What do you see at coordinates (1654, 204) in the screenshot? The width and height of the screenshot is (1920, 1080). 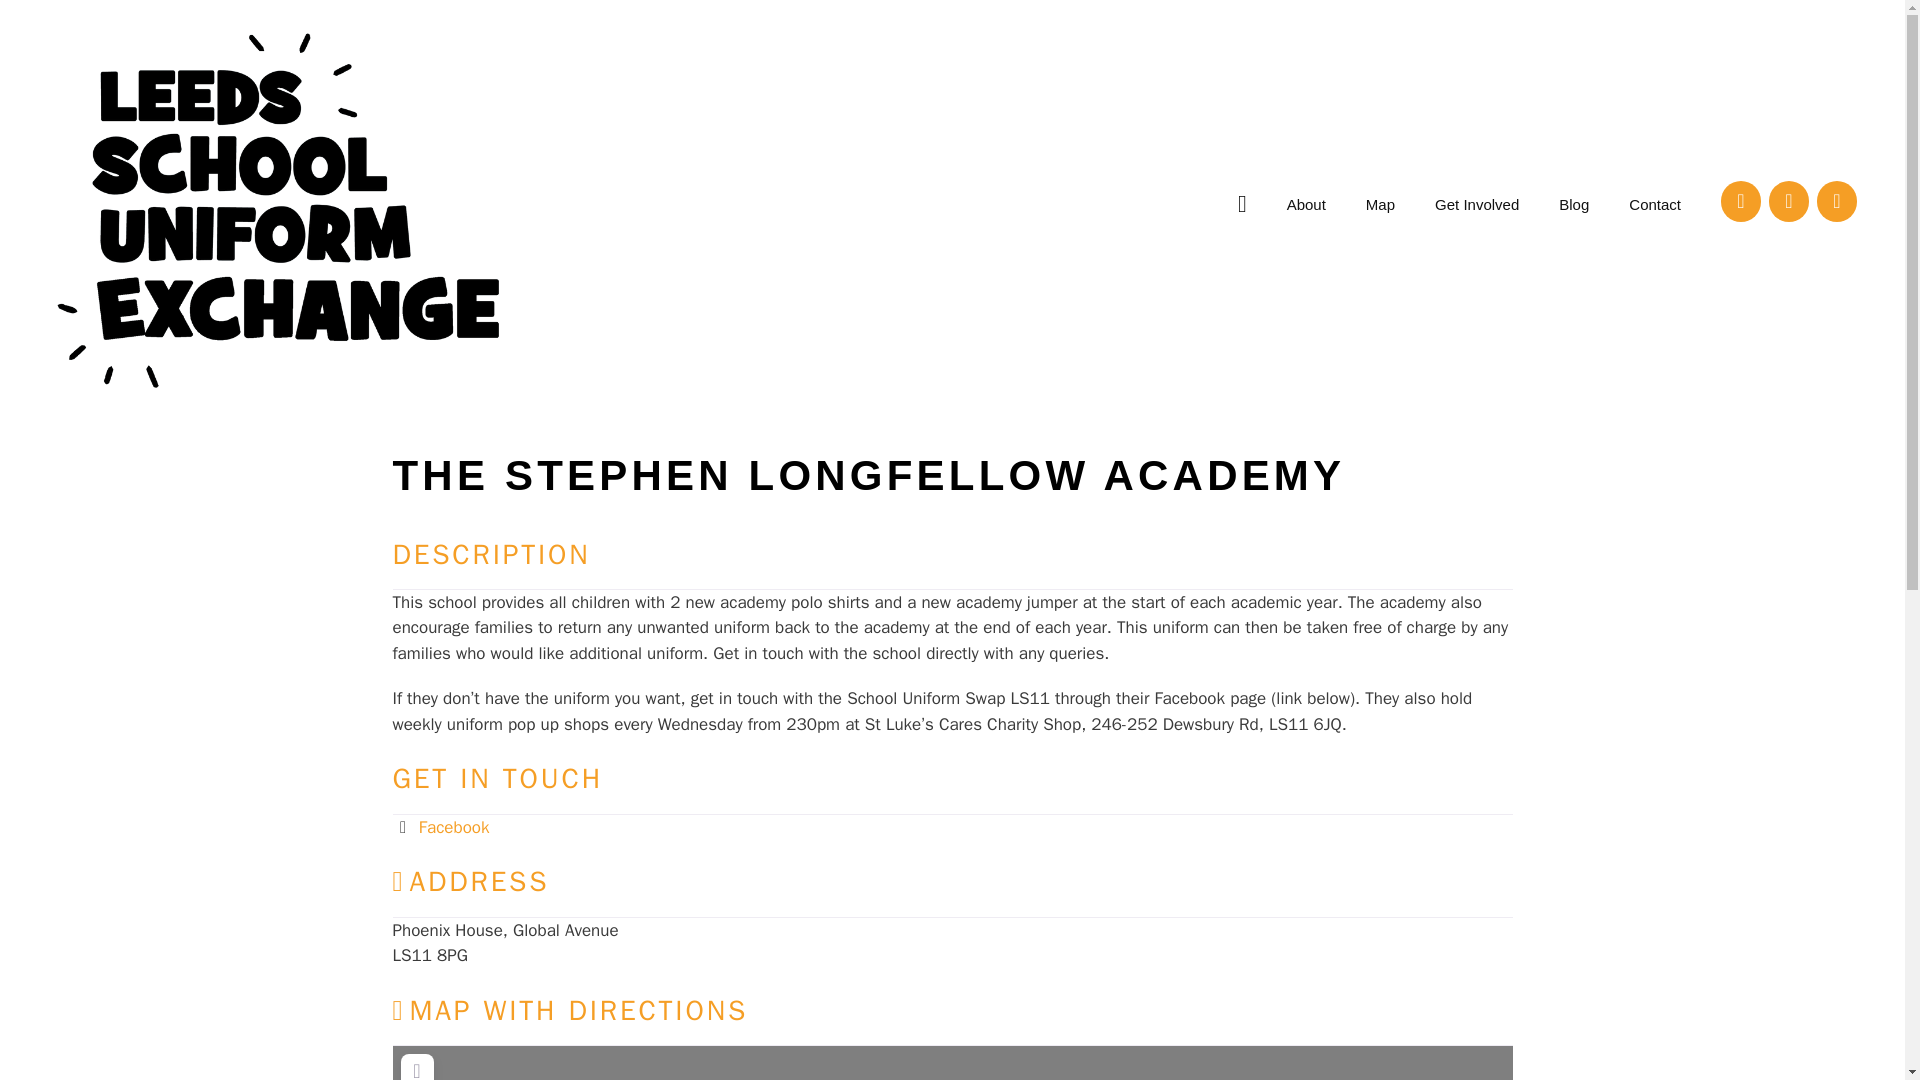 I see `Contact` at bounding box center [1654, 204].